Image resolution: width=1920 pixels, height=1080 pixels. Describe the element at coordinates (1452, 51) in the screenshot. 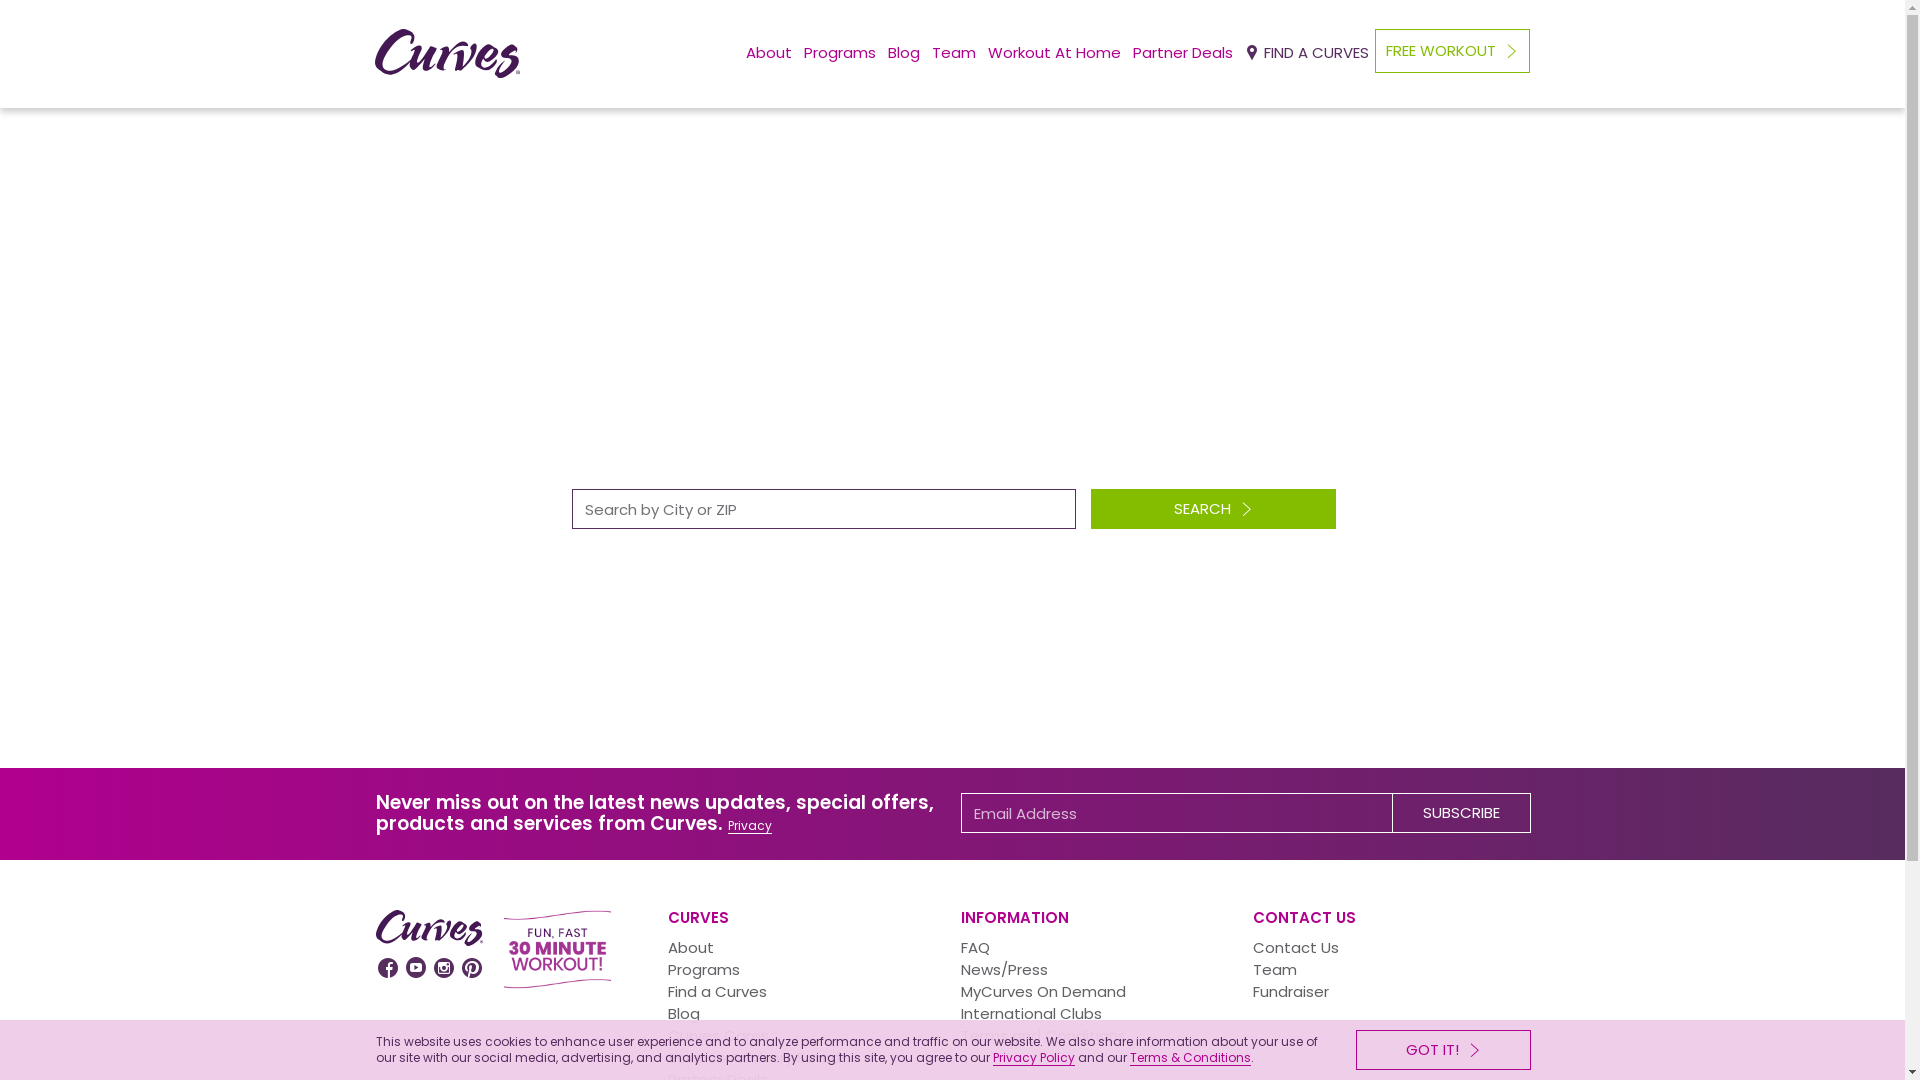

I see `FREE WORKOUT` at that location.